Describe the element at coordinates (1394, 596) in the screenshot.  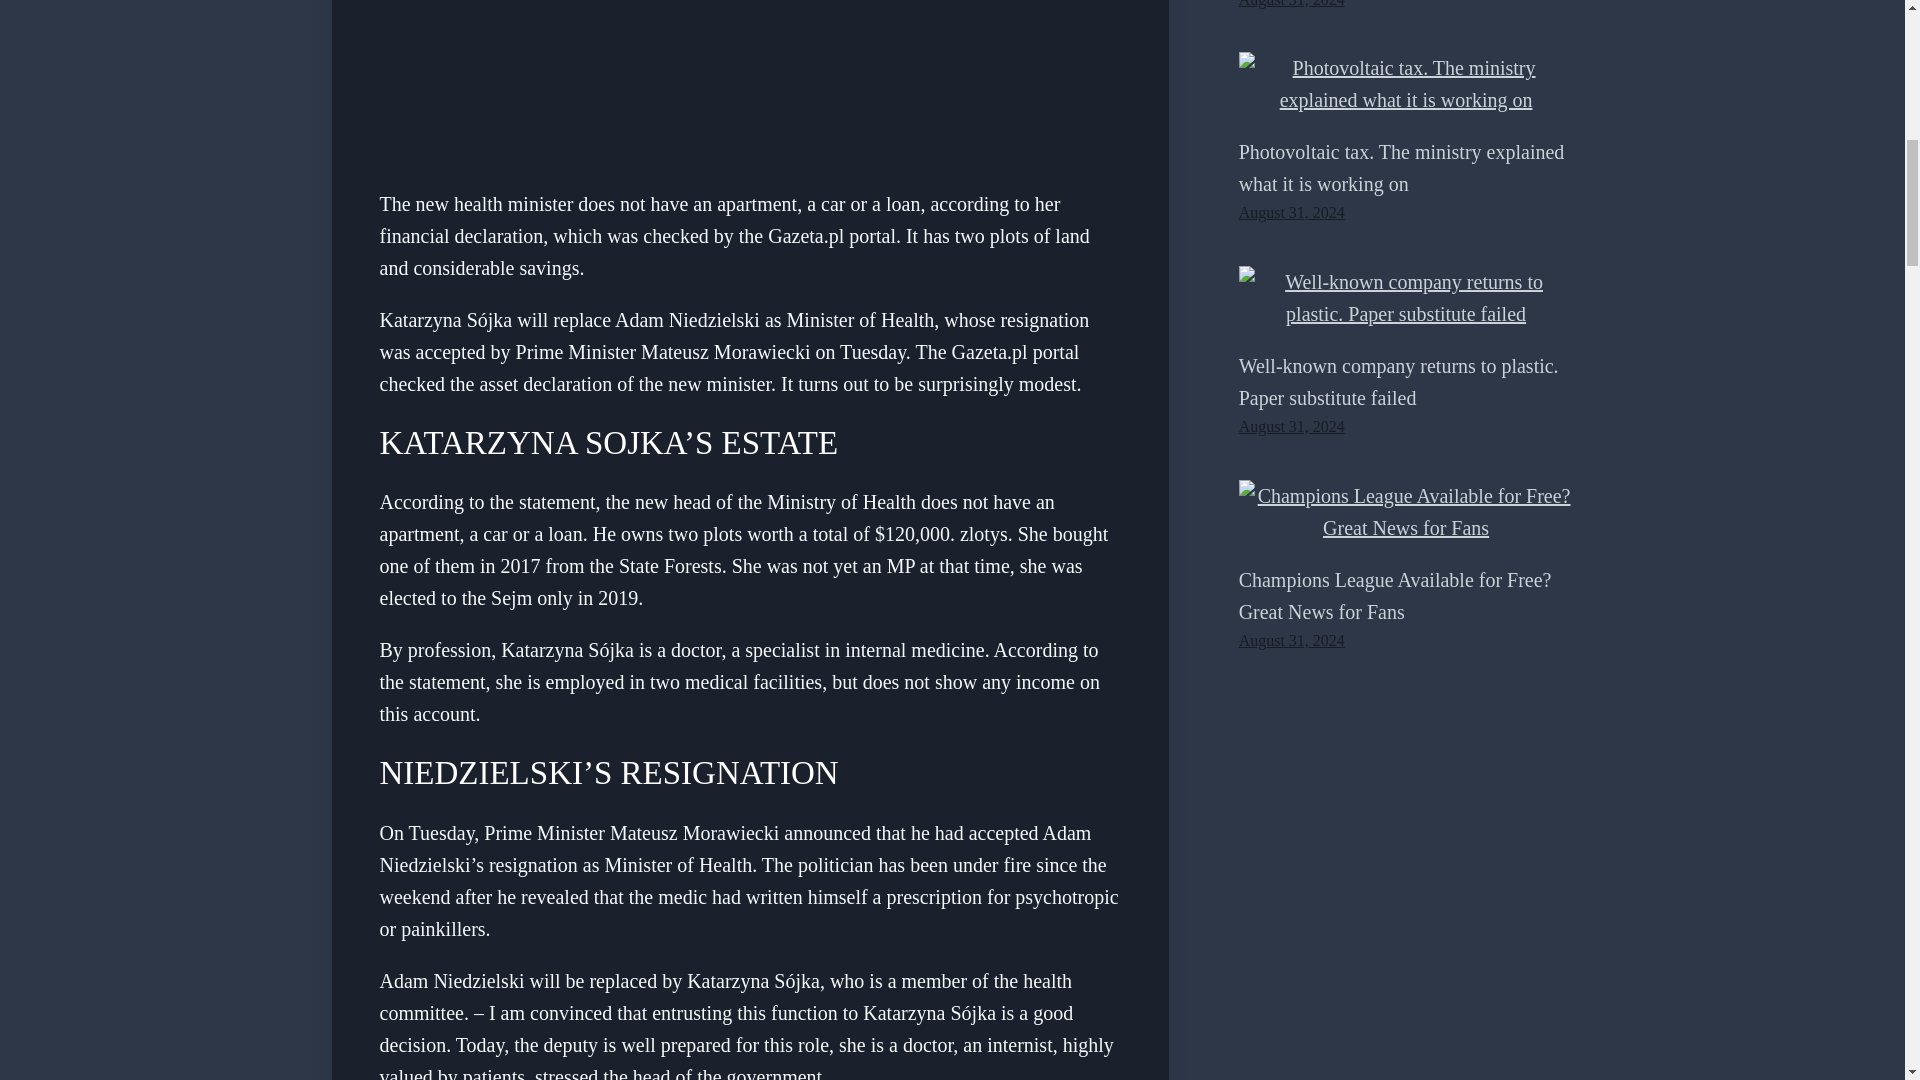
I see `Champions League Available for Free? Great News for Fans` at that location.